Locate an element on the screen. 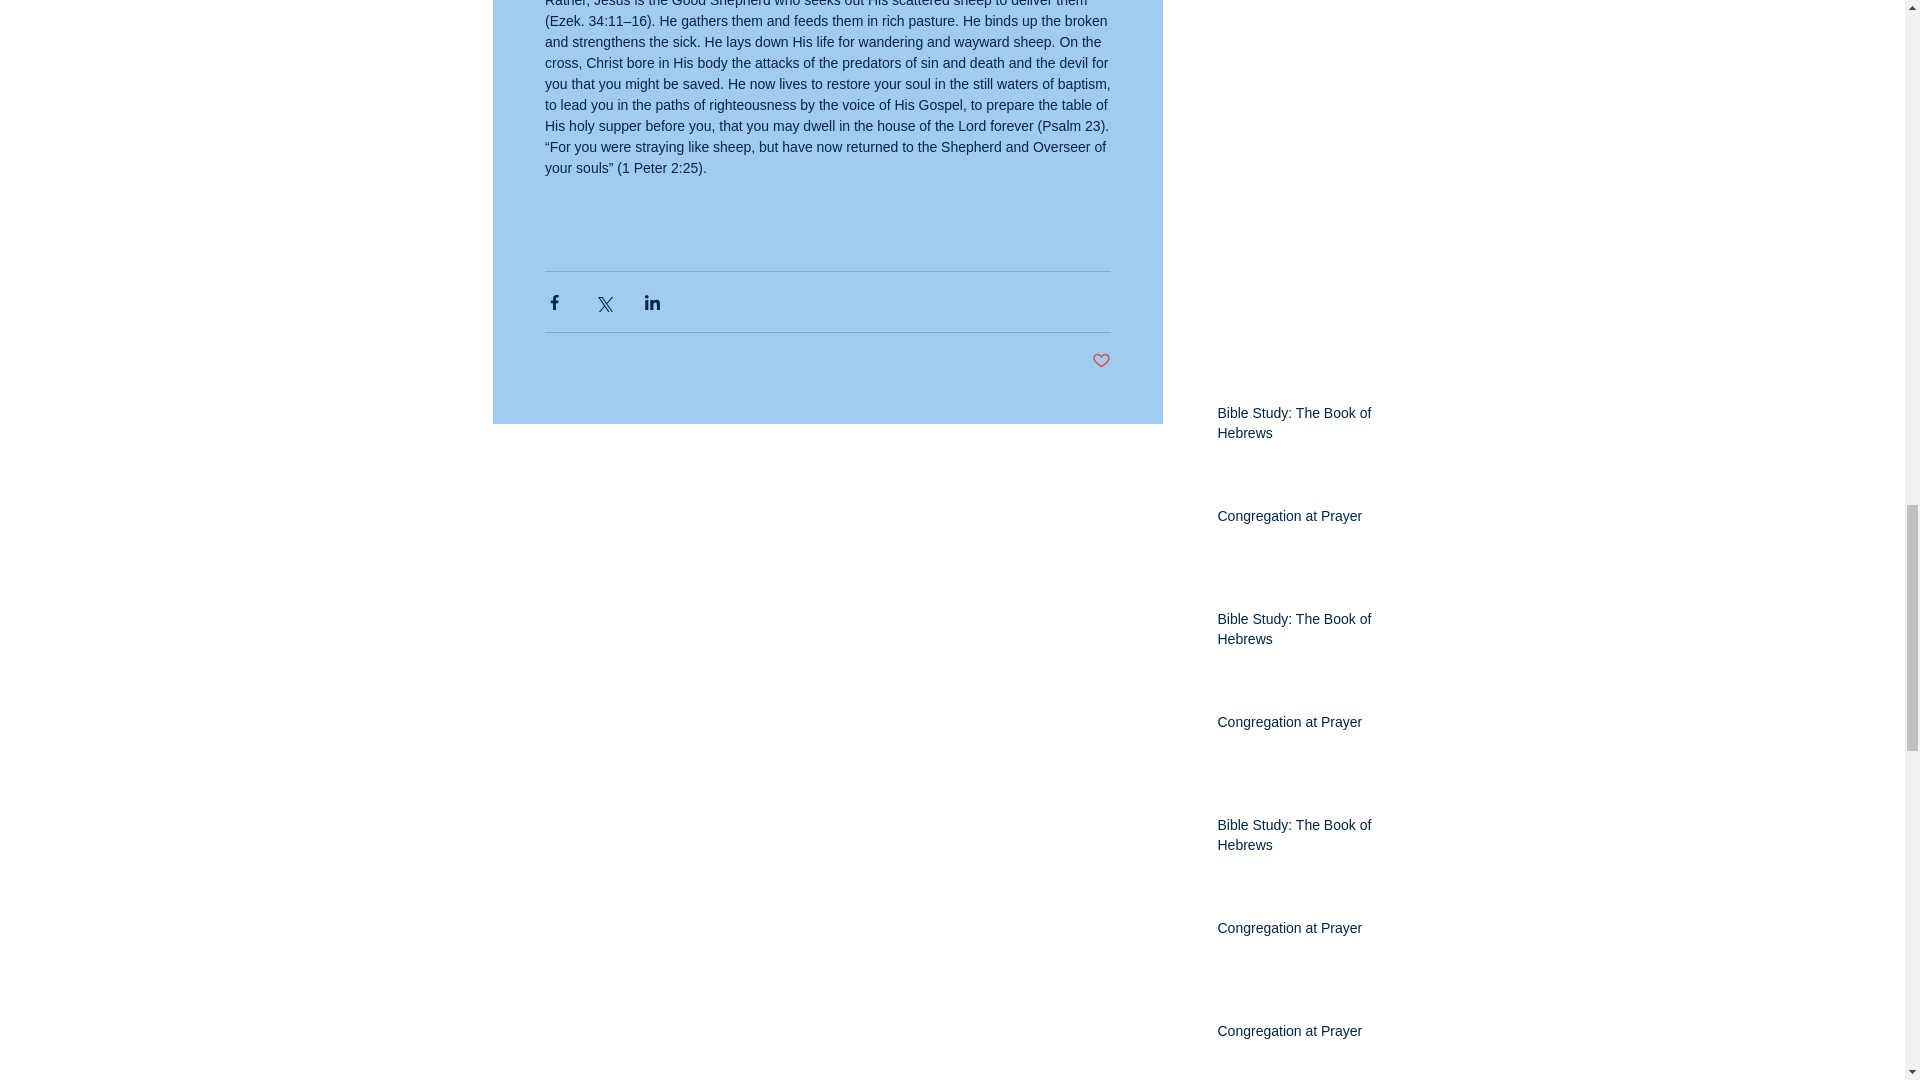  Congregation at Prayer is located at coordinates (1308, 726).